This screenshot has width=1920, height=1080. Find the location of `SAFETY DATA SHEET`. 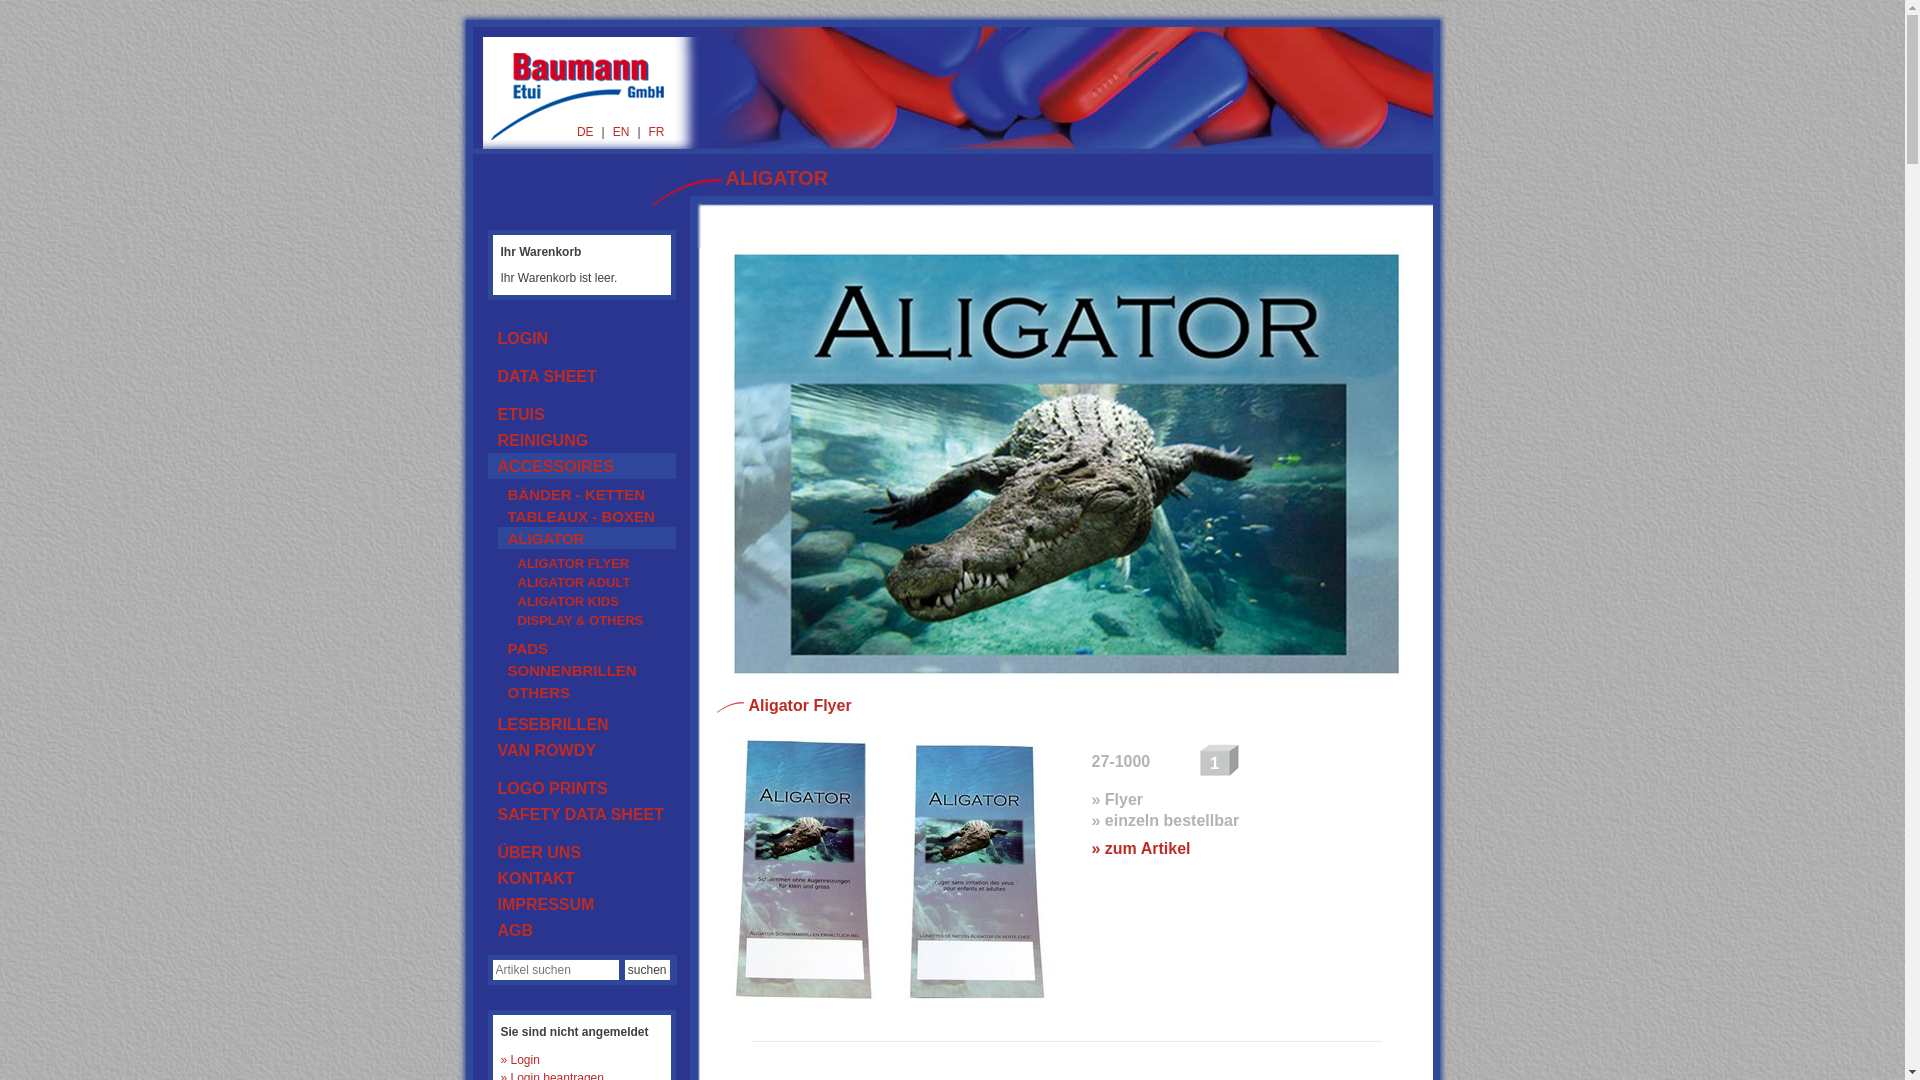

SAFETY DATA SHEET is located at coordinates (582, 814).